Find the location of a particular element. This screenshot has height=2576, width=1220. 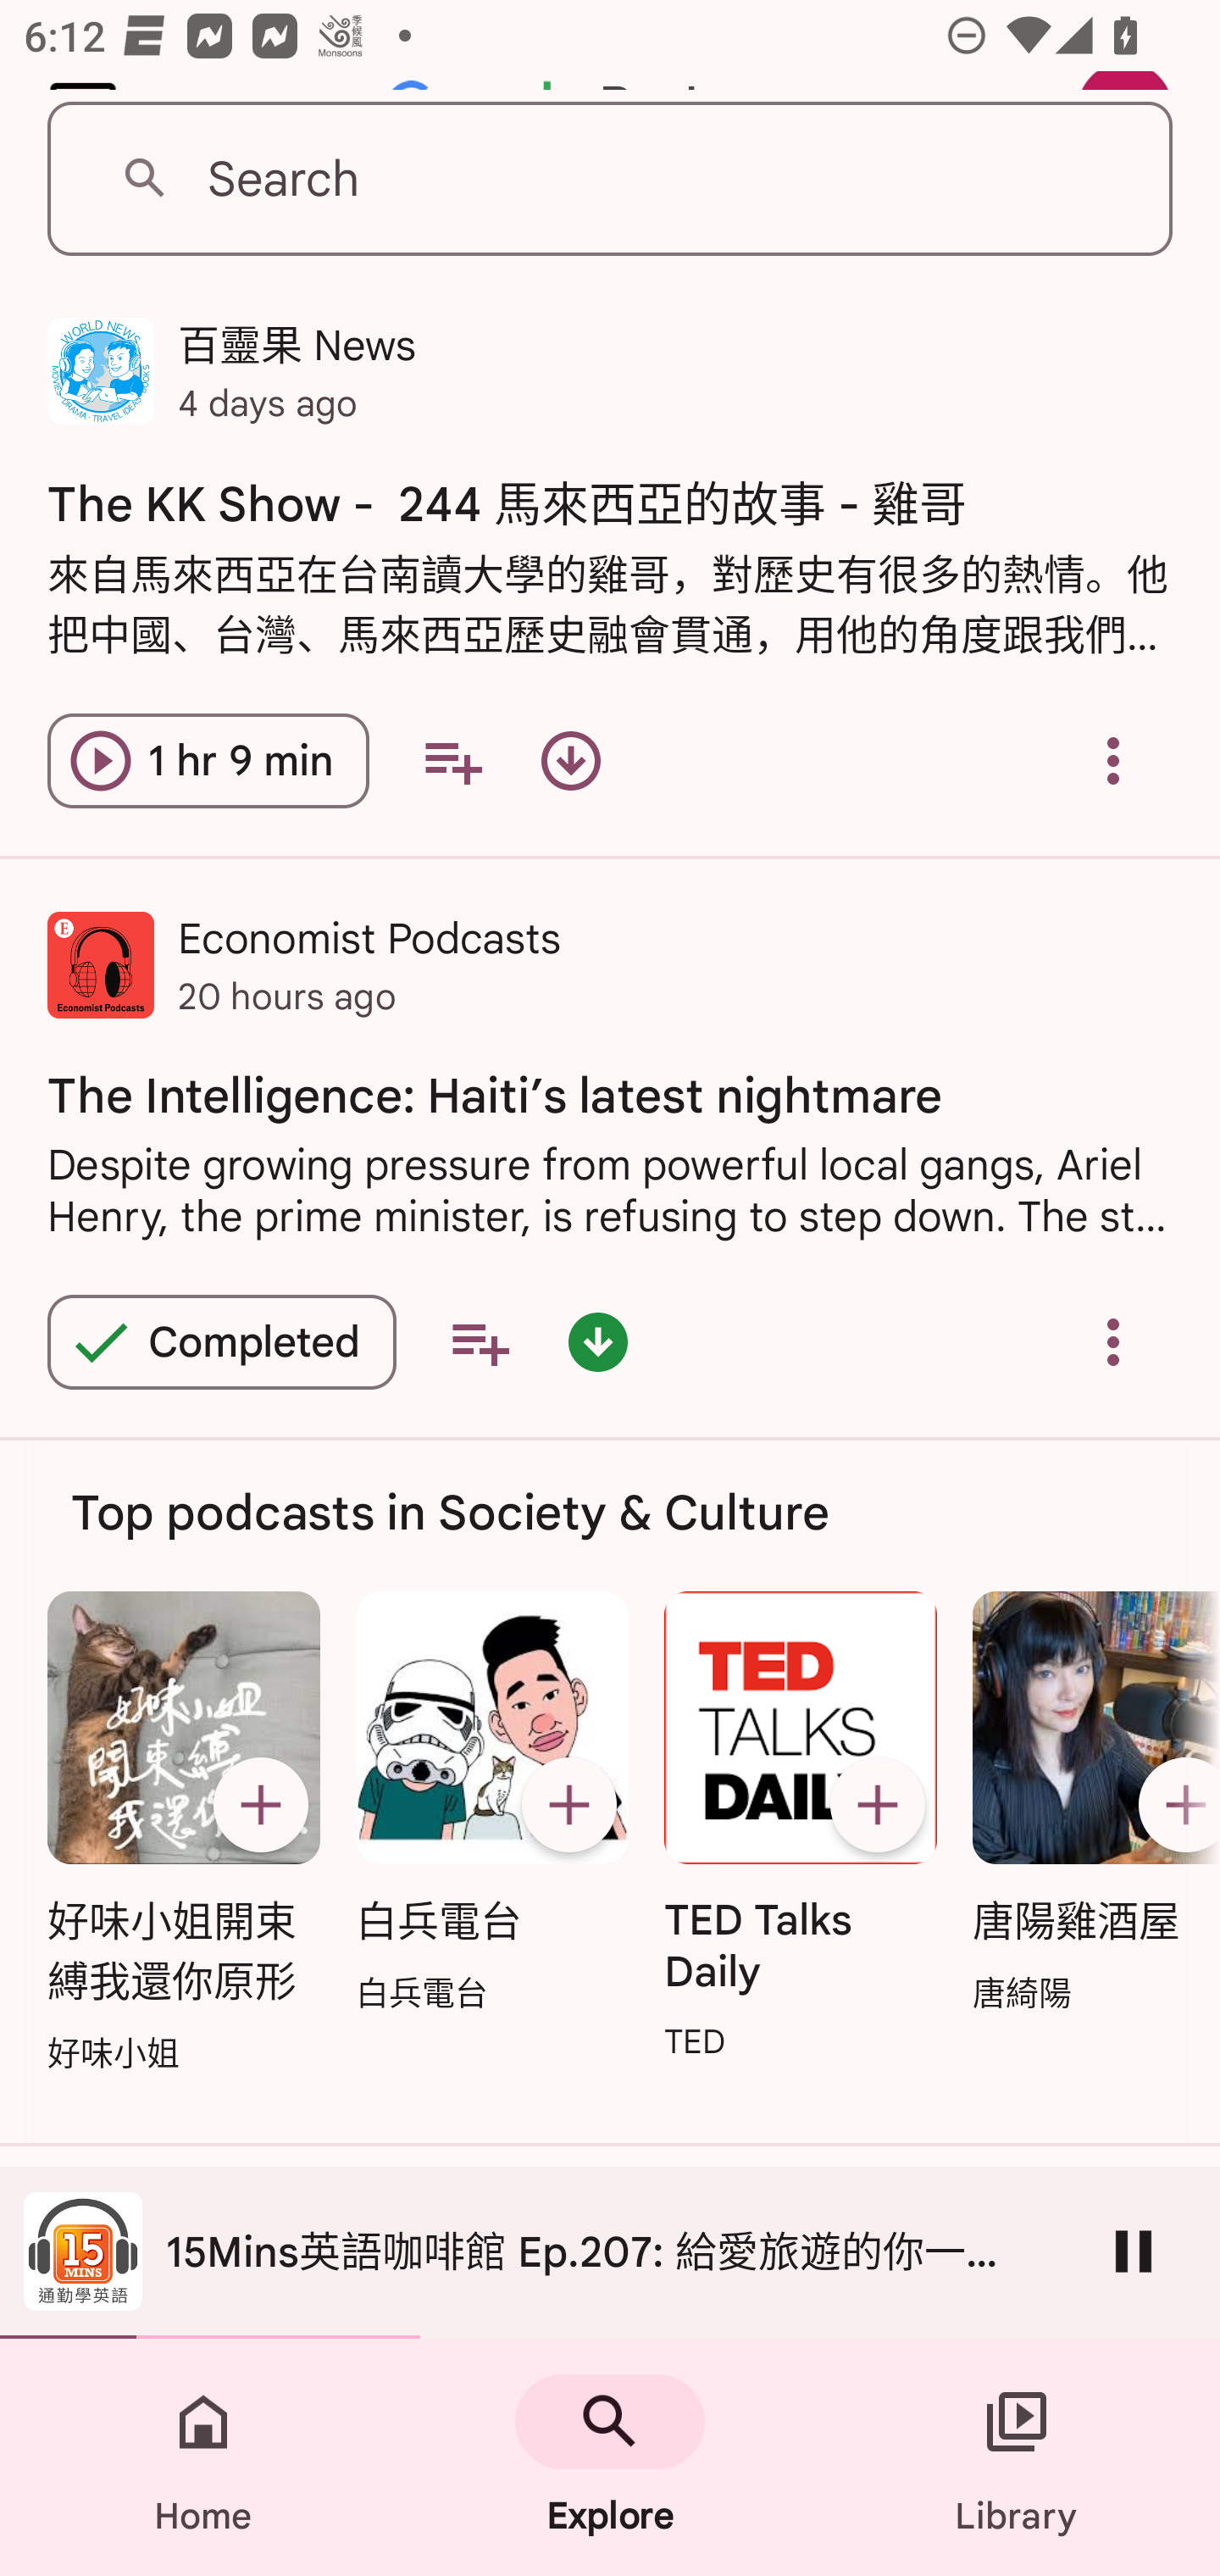

Overflow menu is located at coordinates (1113, 761).